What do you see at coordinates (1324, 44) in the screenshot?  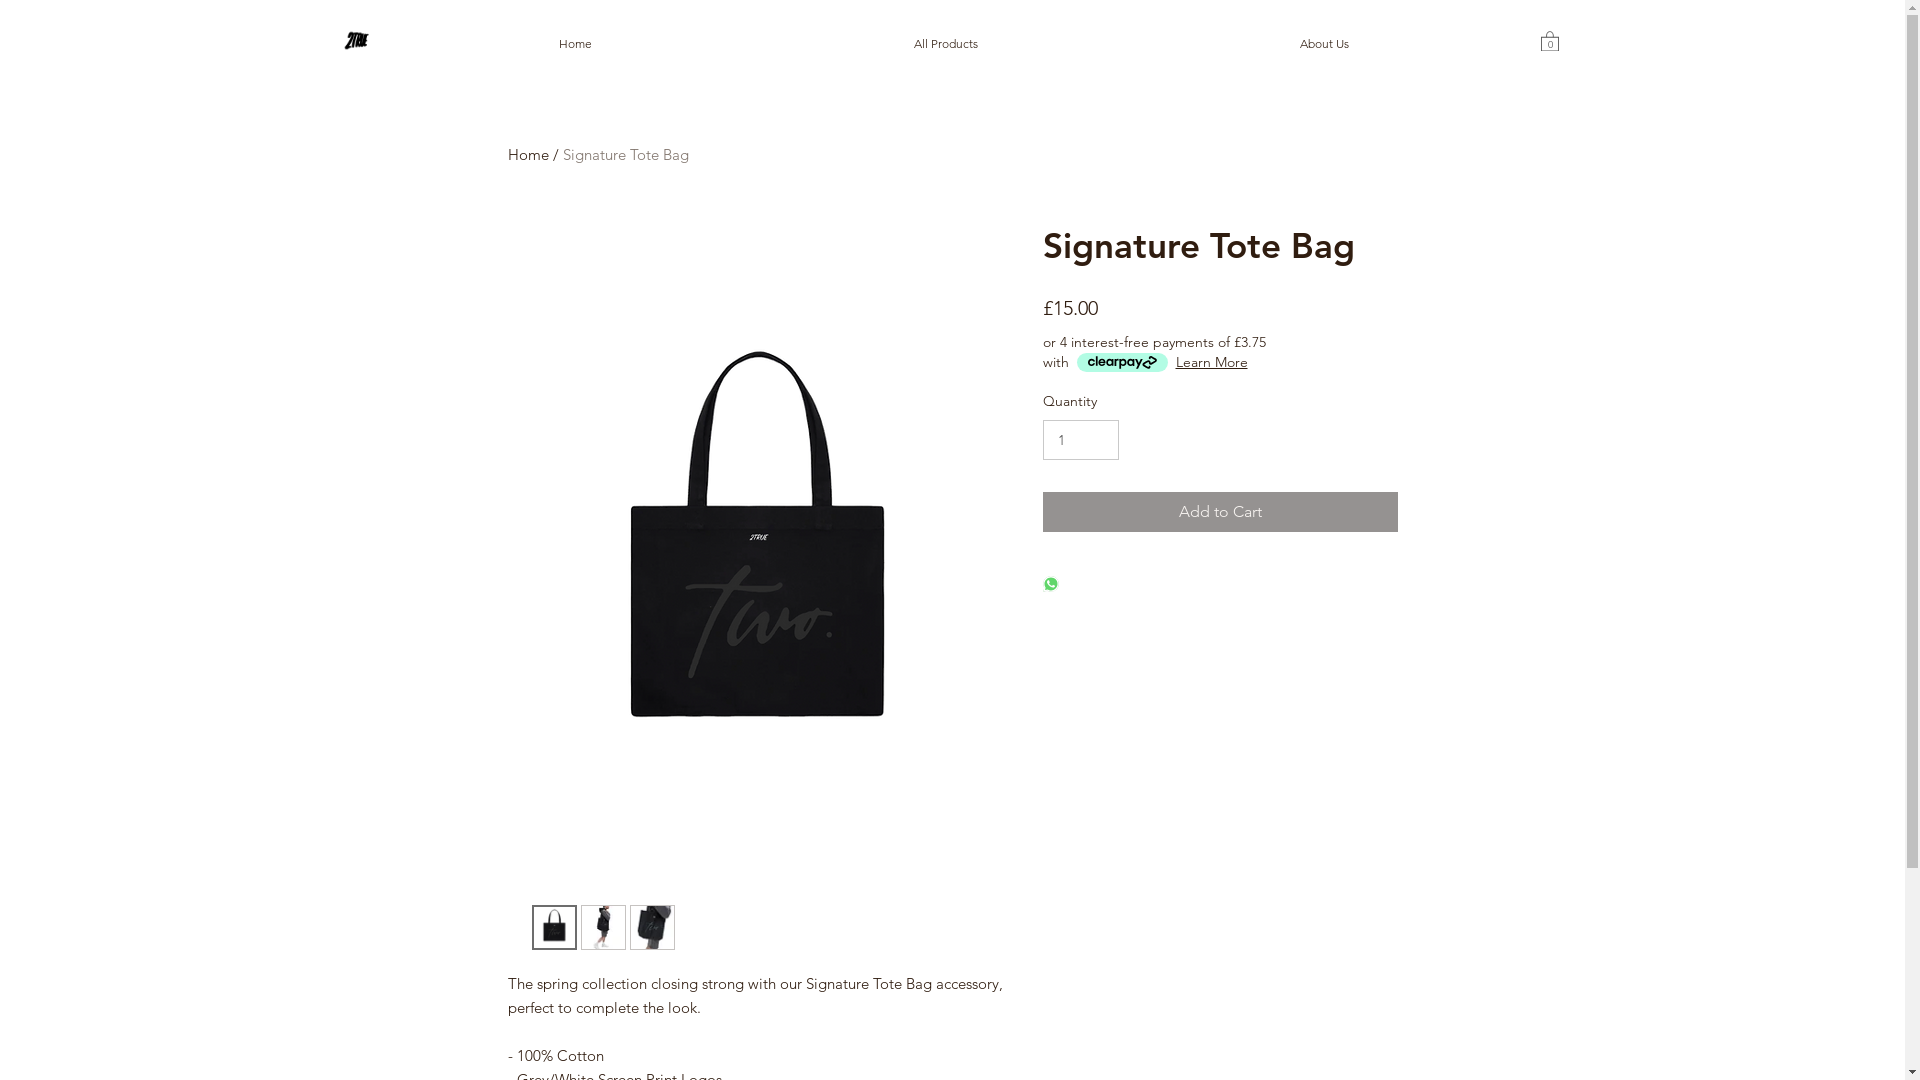 I see `About Us` at bounding box center [1324, 44].